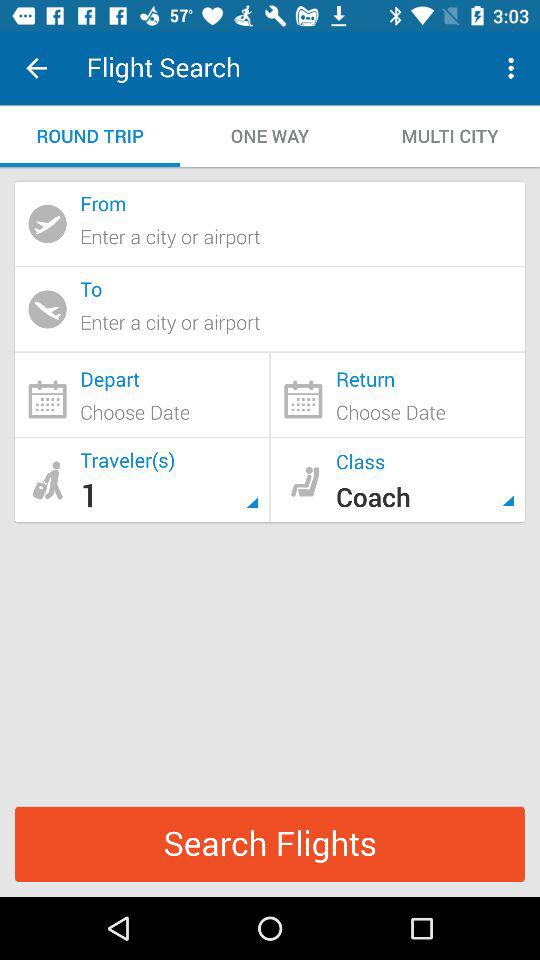 The width and height of the screenshot is (540, 960). I want to click on open item next to the flight search icon, so click(36, 68).